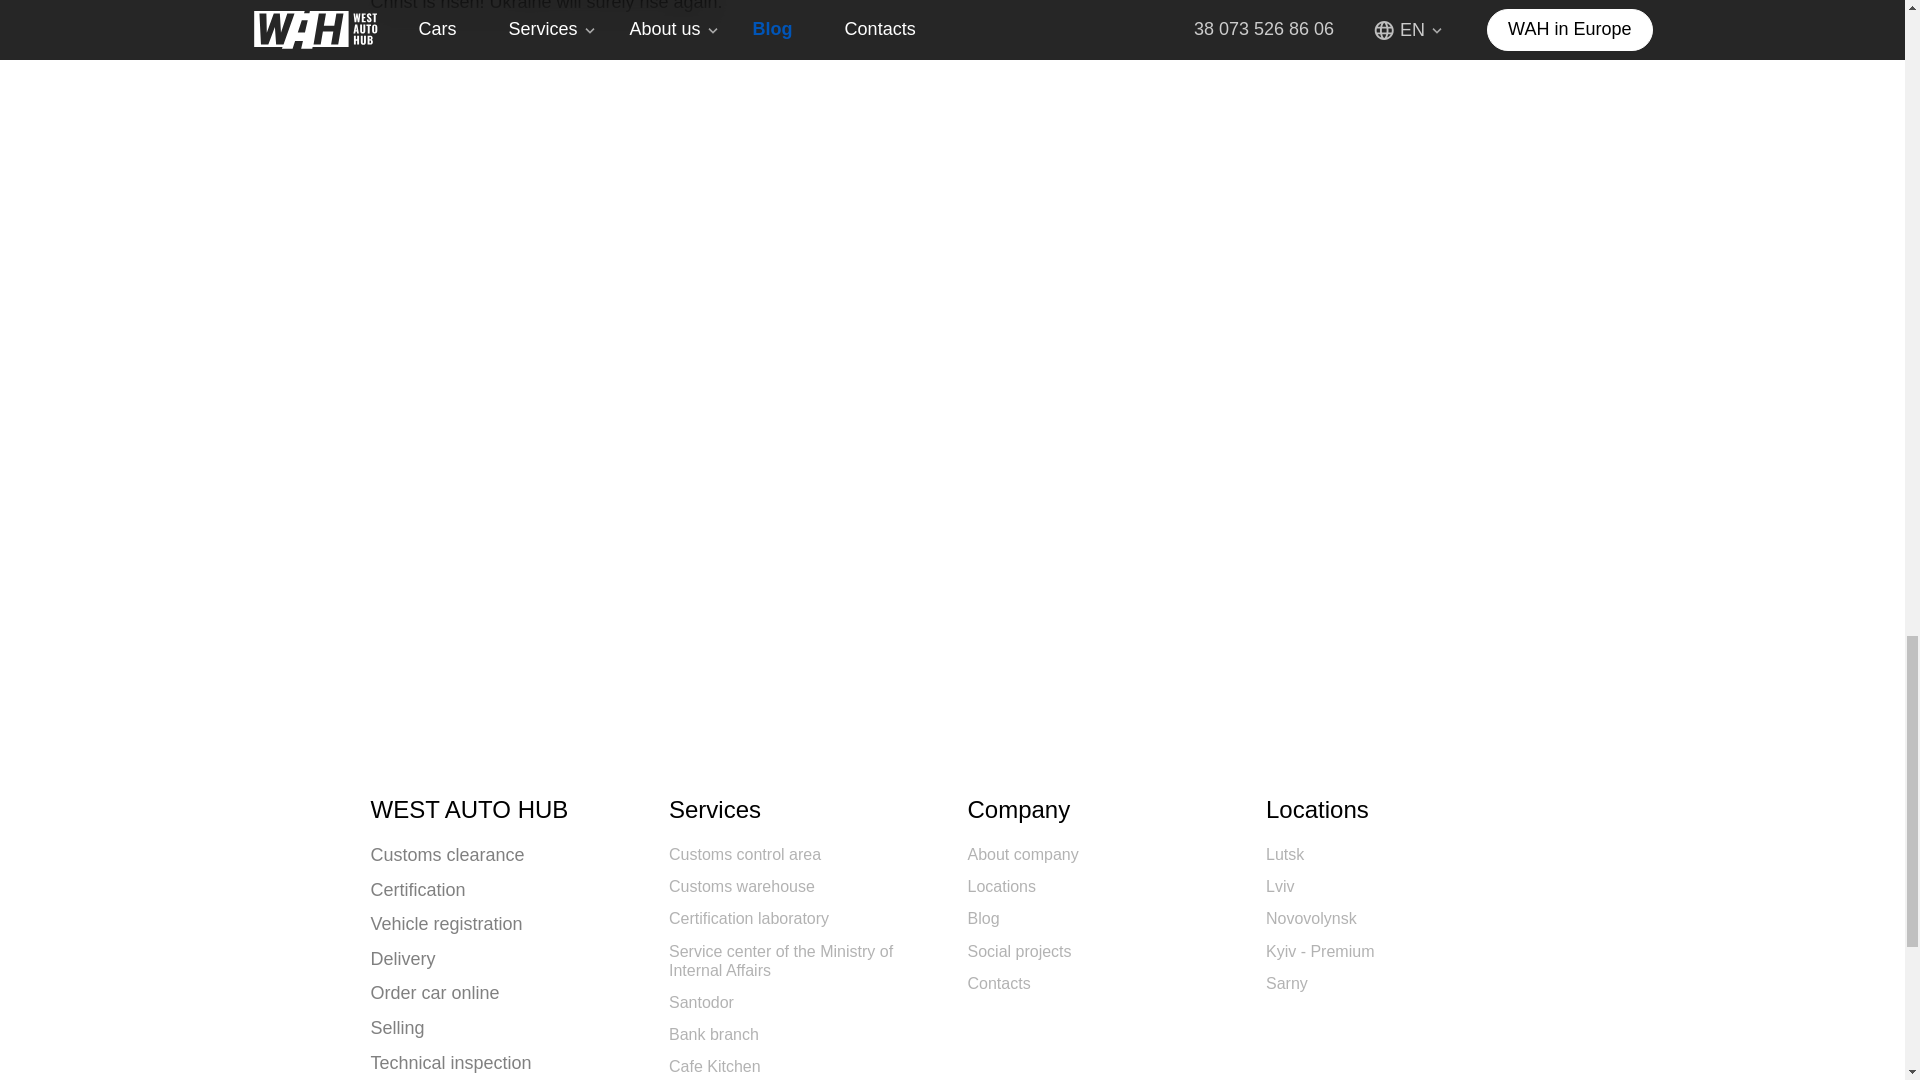 The image size is (1920, 1080). I want to click on Certification, so click(418, 890).